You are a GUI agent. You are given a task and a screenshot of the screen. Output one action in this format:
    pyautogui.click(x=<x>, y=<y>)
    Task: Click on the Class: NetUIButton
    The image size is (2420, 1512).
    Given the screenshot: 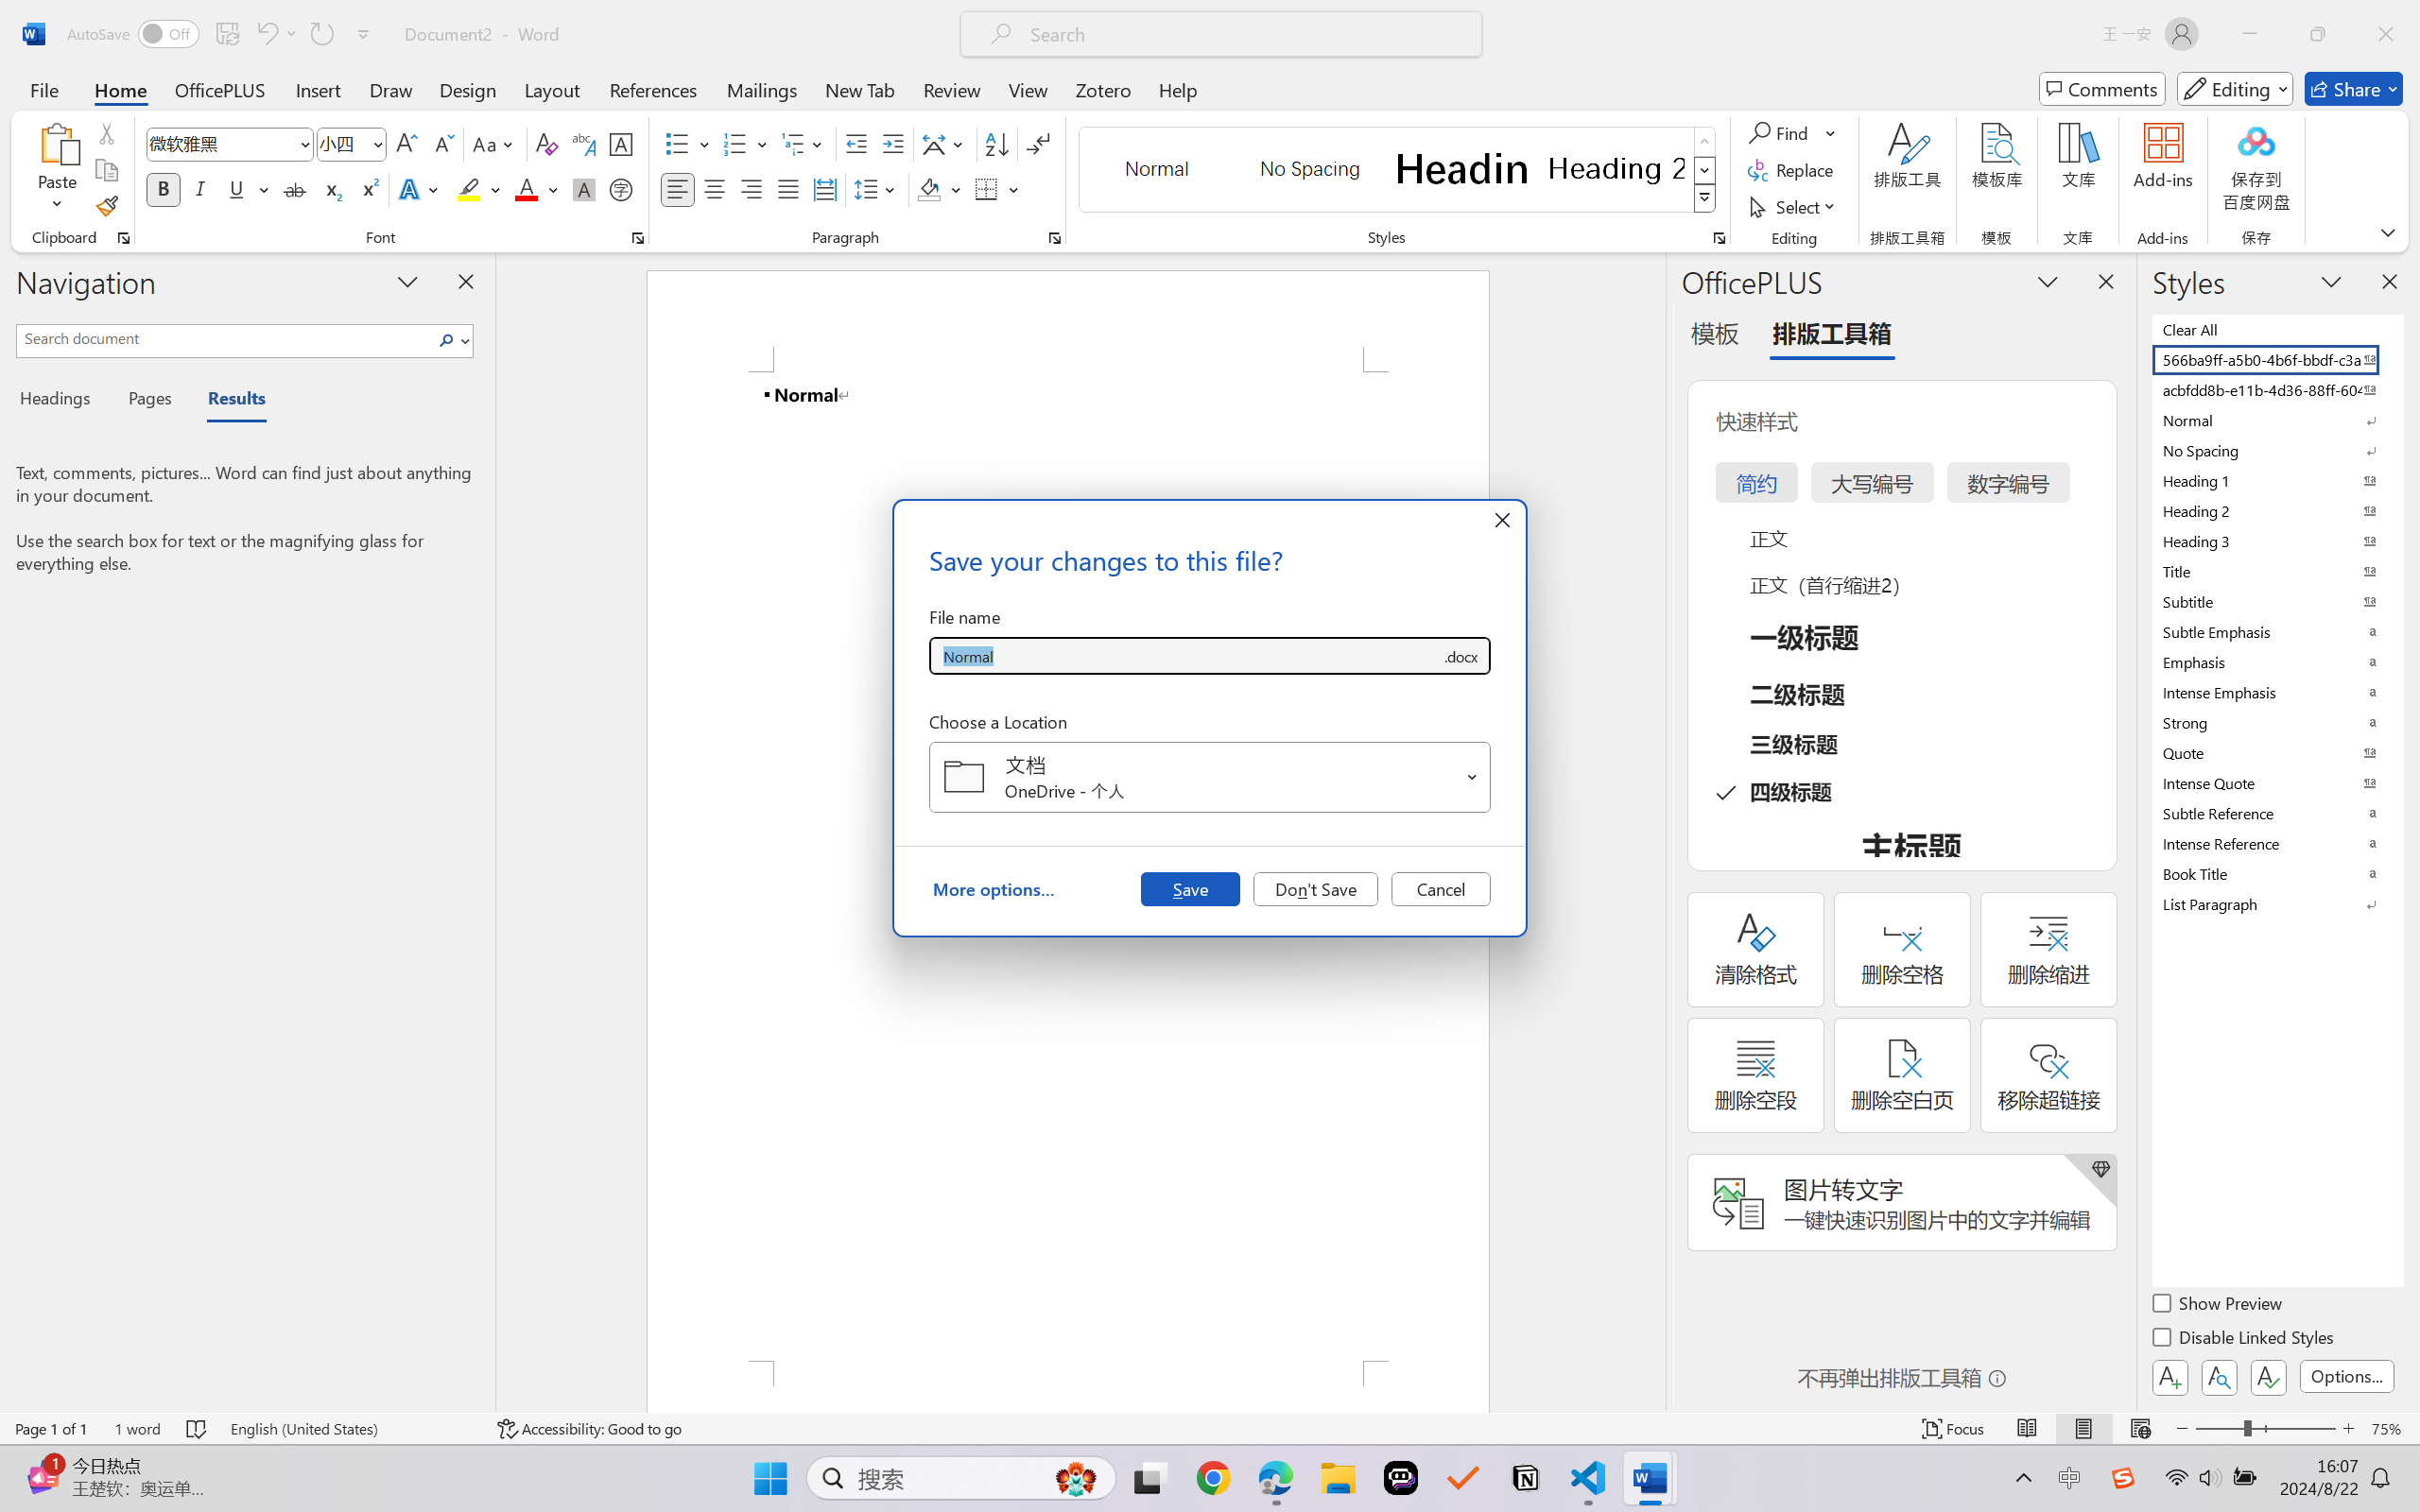 What is the action you would take?
    pyautogui.click(x=2269, y=1377)
    